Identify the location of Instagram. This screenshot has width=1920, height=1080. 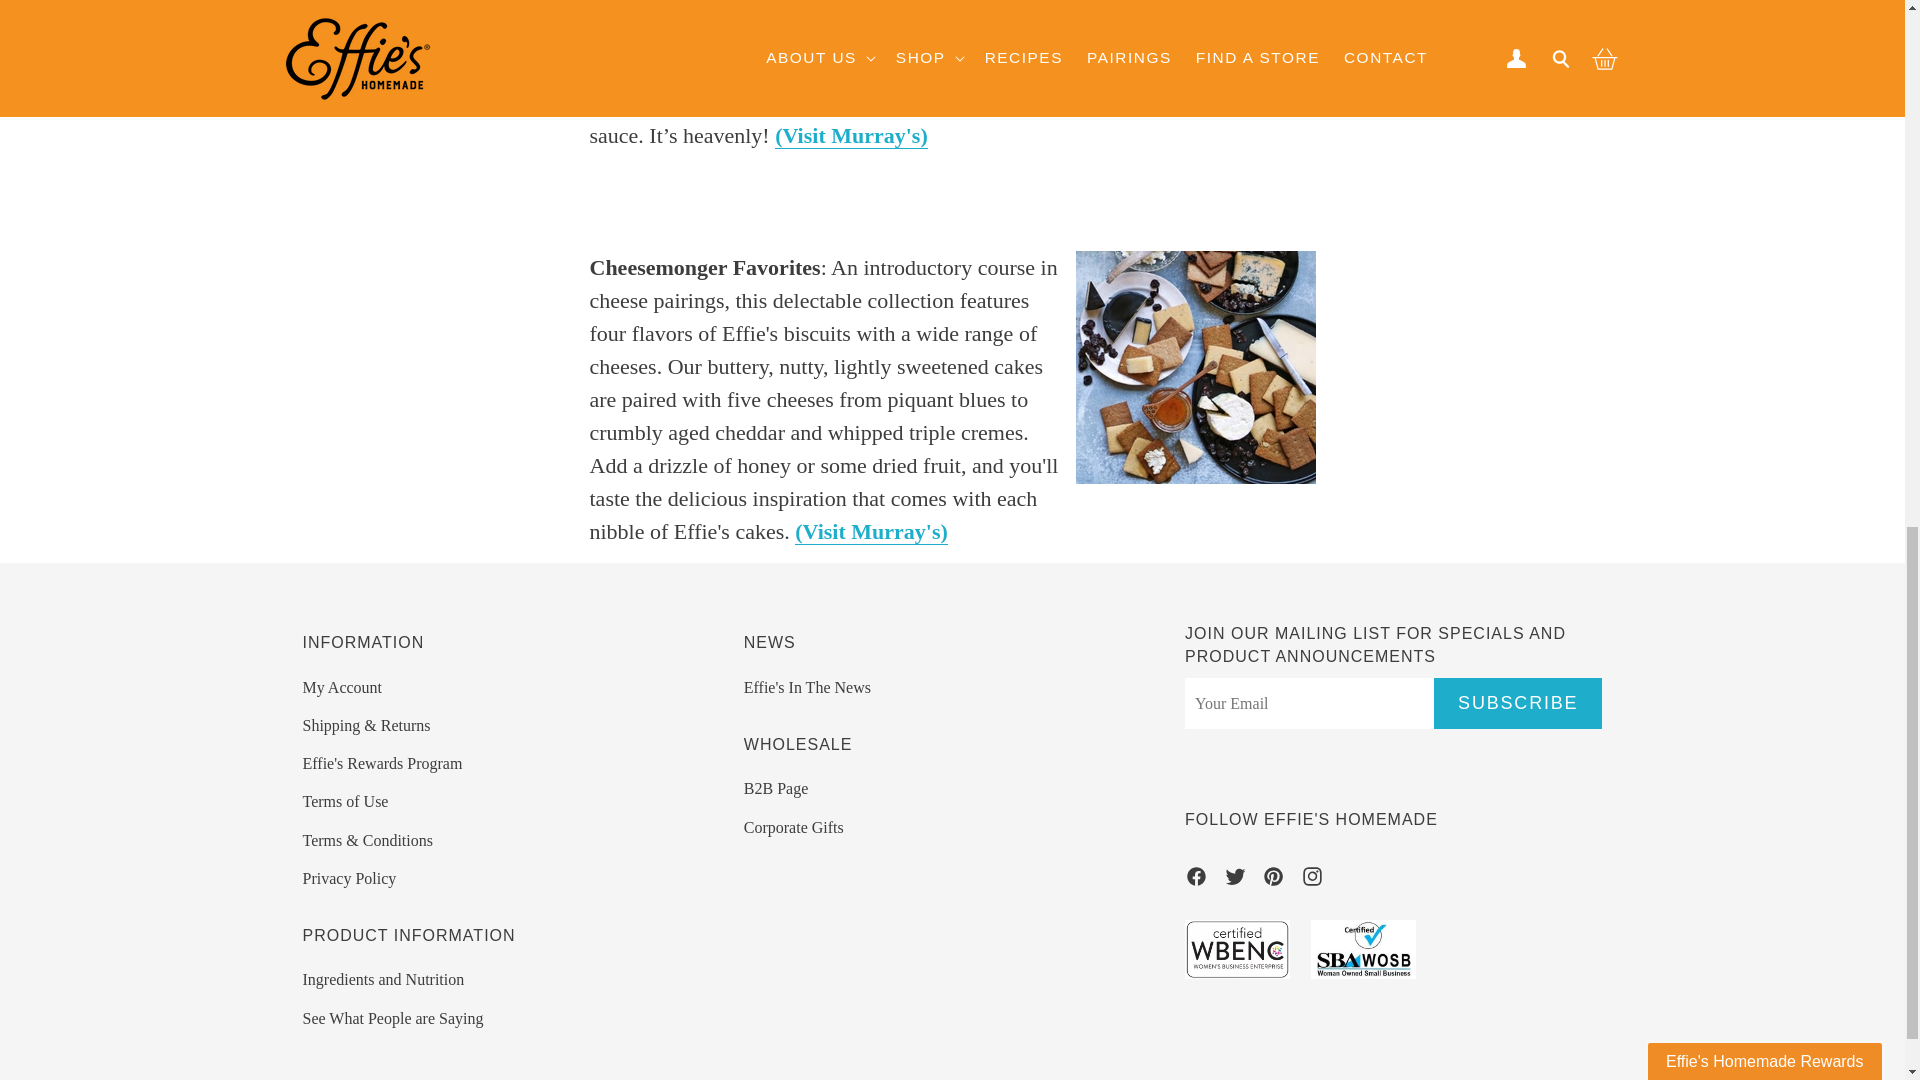
(1312, 880).